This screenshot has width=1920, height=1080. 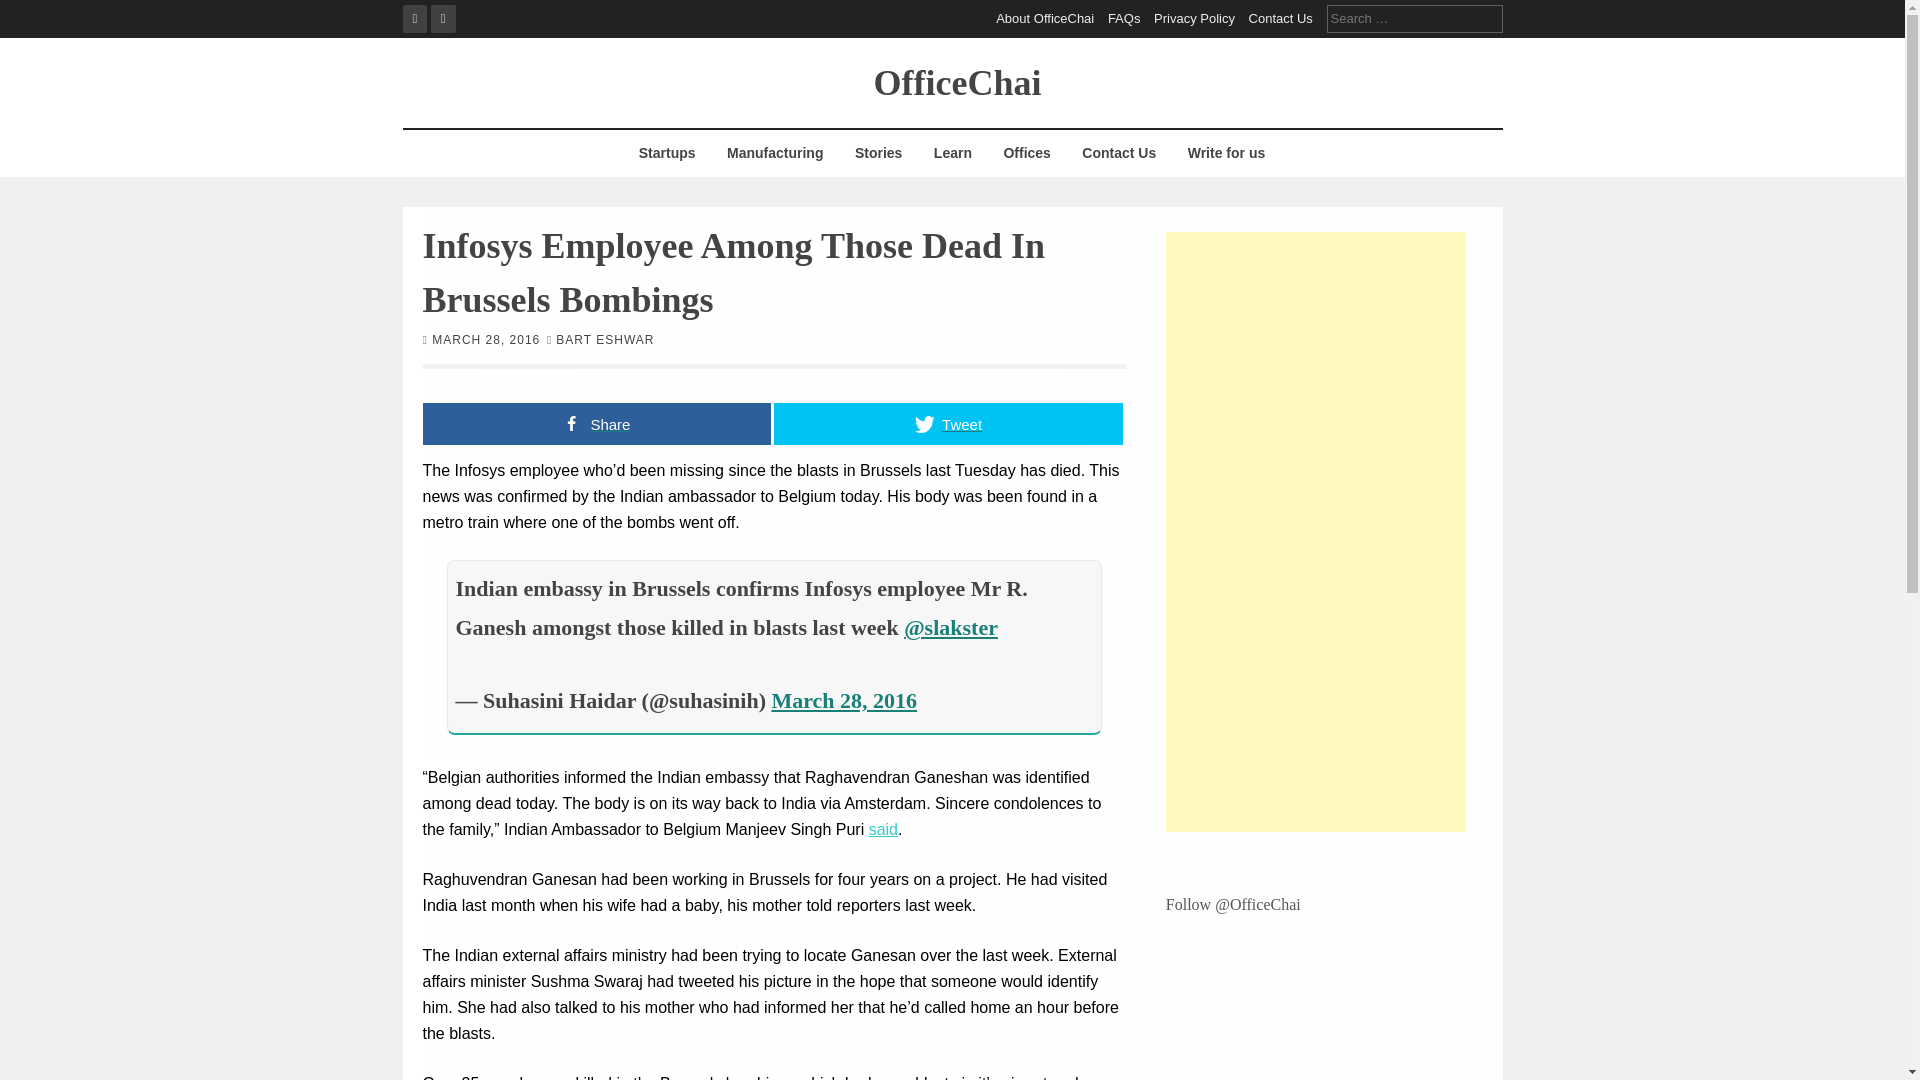 What do you see at coordinates (1124, 18) in the screenshot?
I see `FAQs` at bounding box center [1124, 18].